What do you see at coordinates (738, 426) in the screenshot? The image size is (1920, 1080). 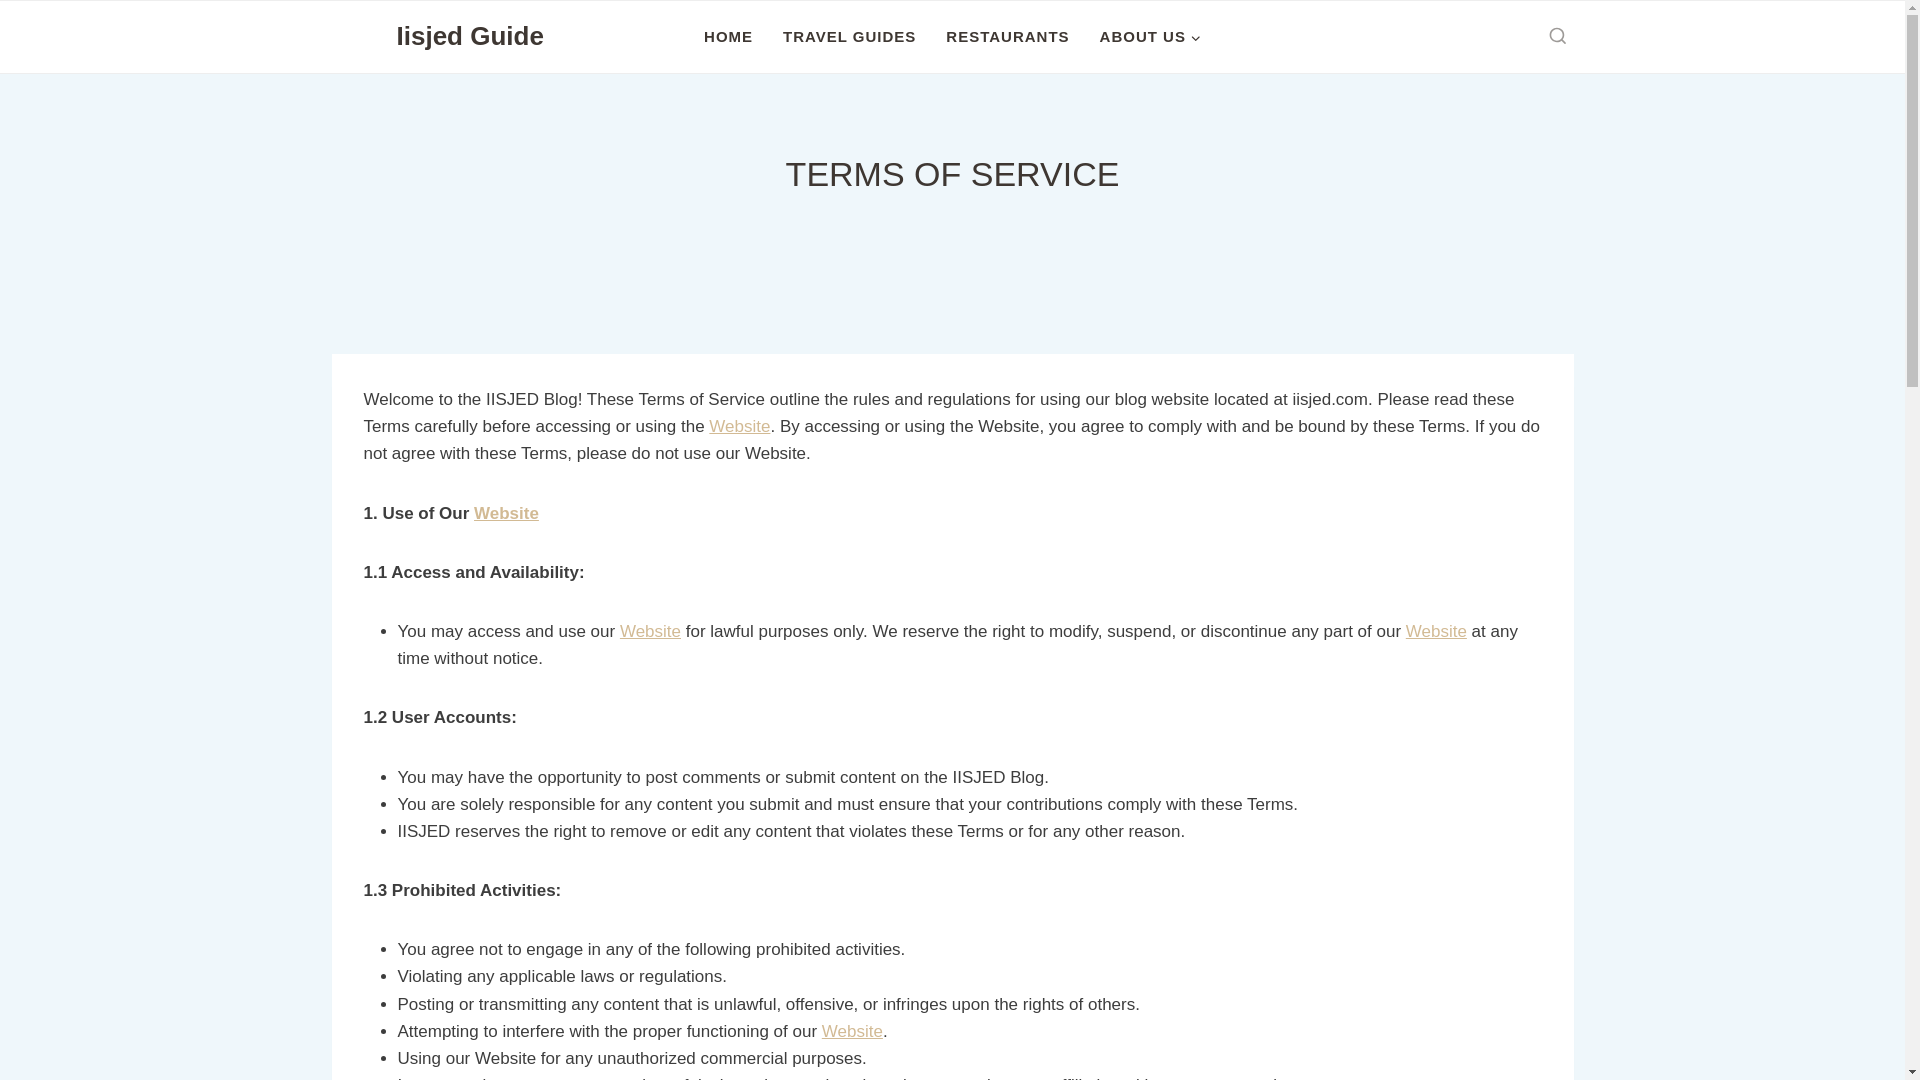 I see `Website` at bounding box center [738, 426].